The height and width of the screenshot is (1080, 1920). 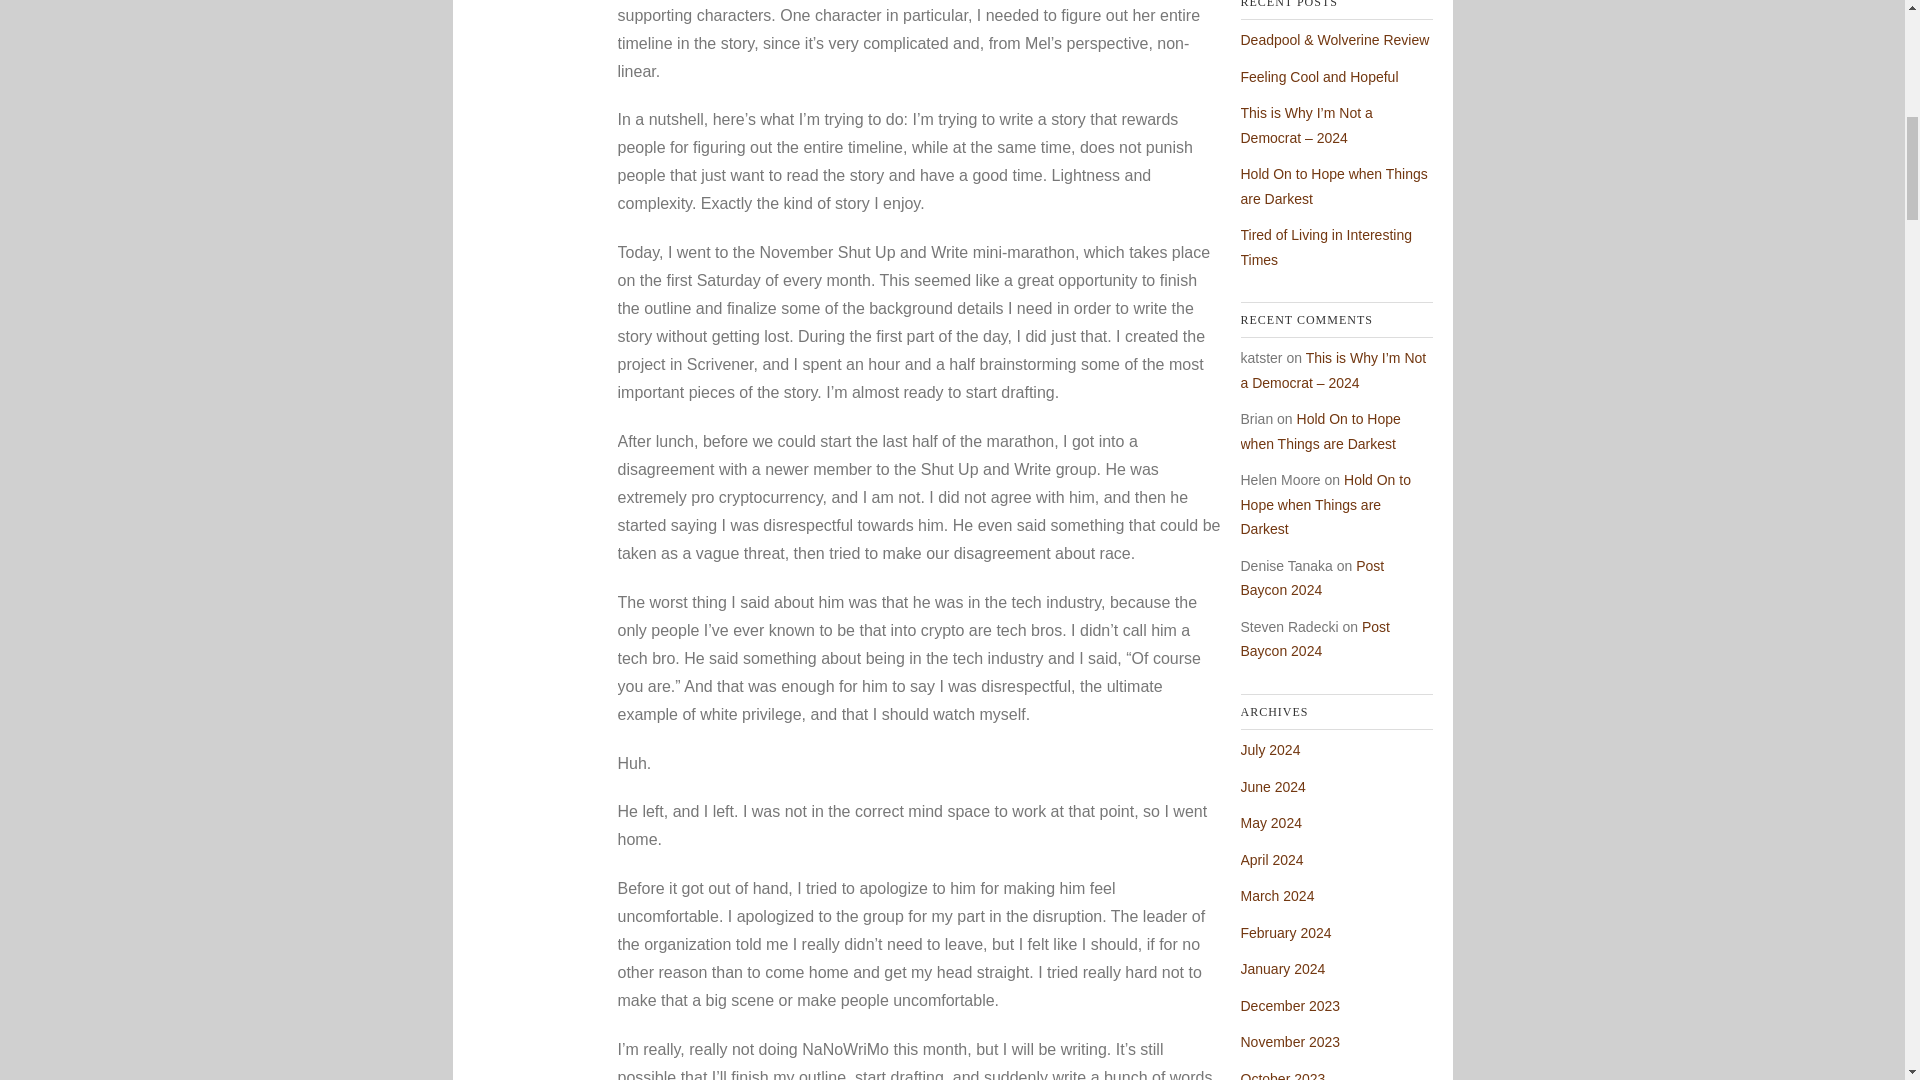 I want to click on July 2024, so click(x=1270, y=750).